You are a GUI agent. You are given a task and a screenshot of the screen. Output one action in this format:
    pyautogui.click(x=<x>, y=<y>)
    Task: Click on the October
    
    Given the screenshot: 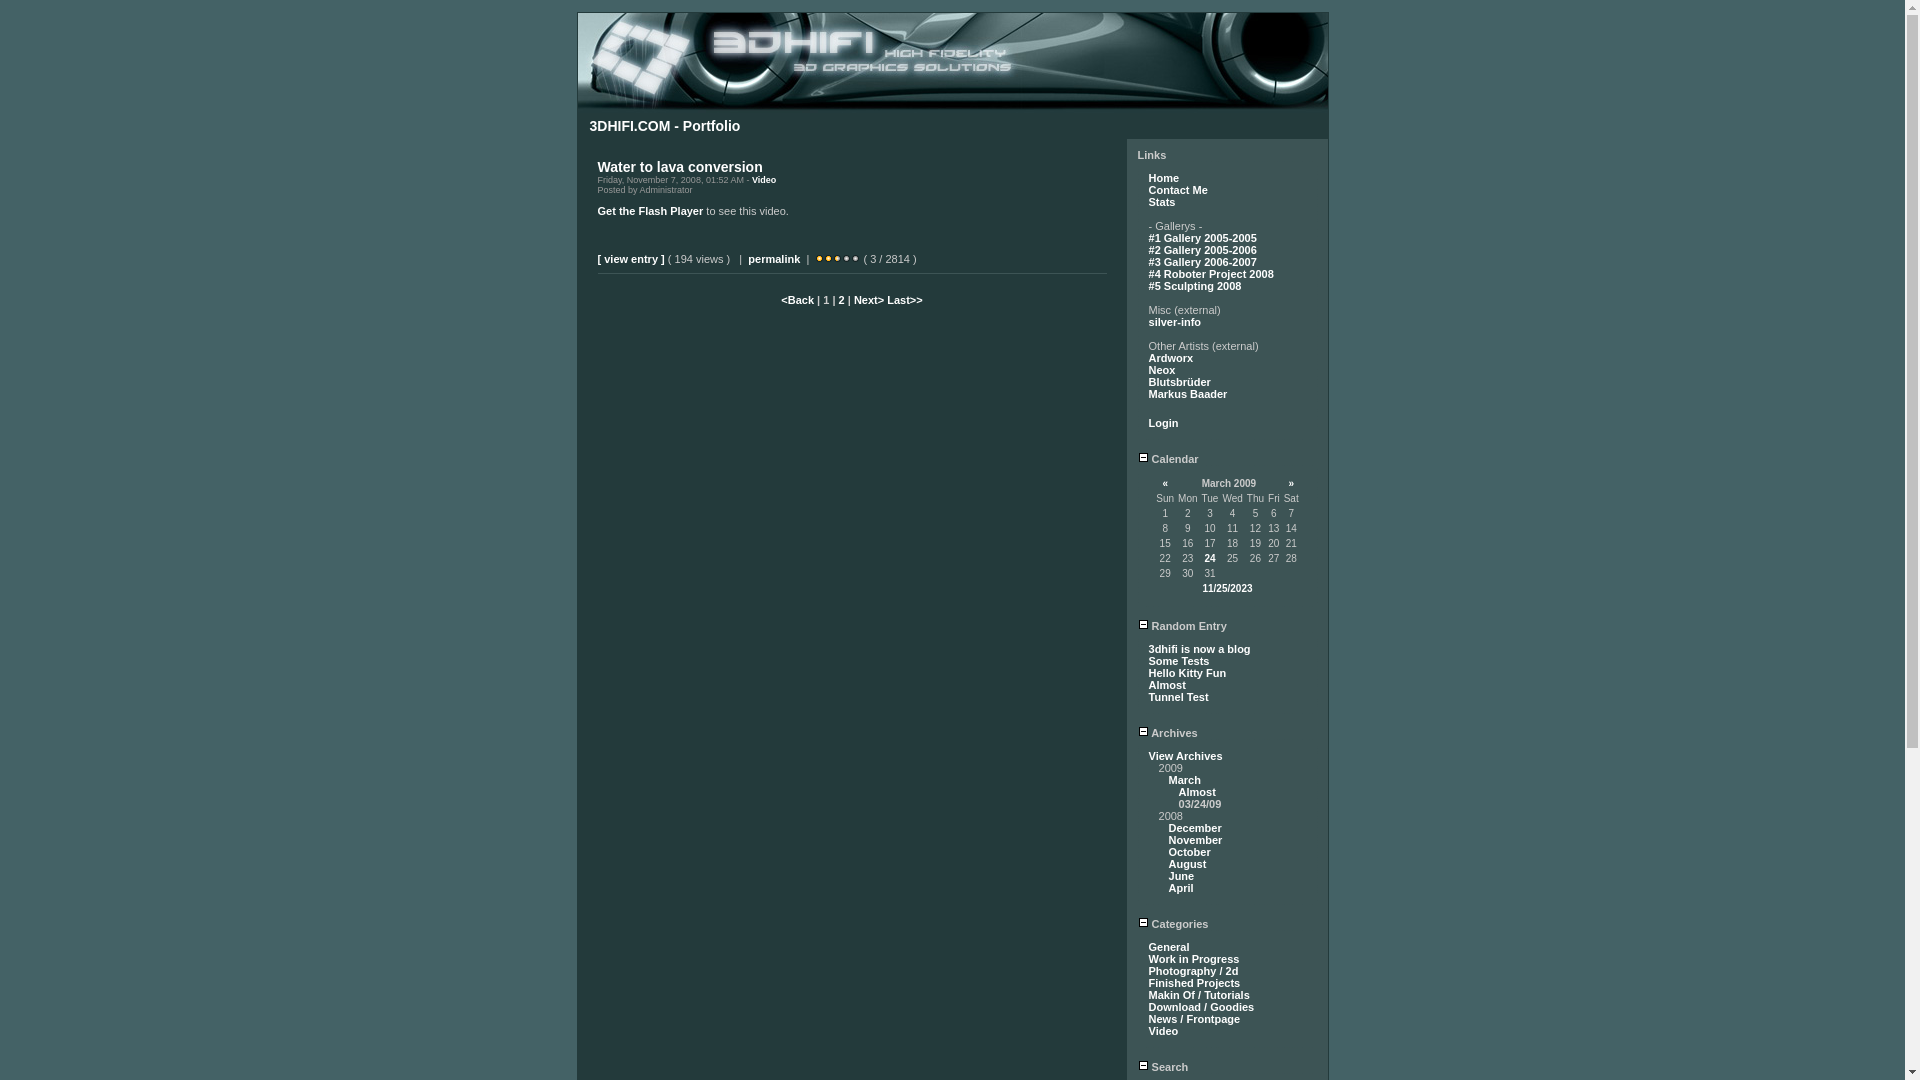 What is the action you would take?
    pyautogui.click(x=1190, y=852)
    